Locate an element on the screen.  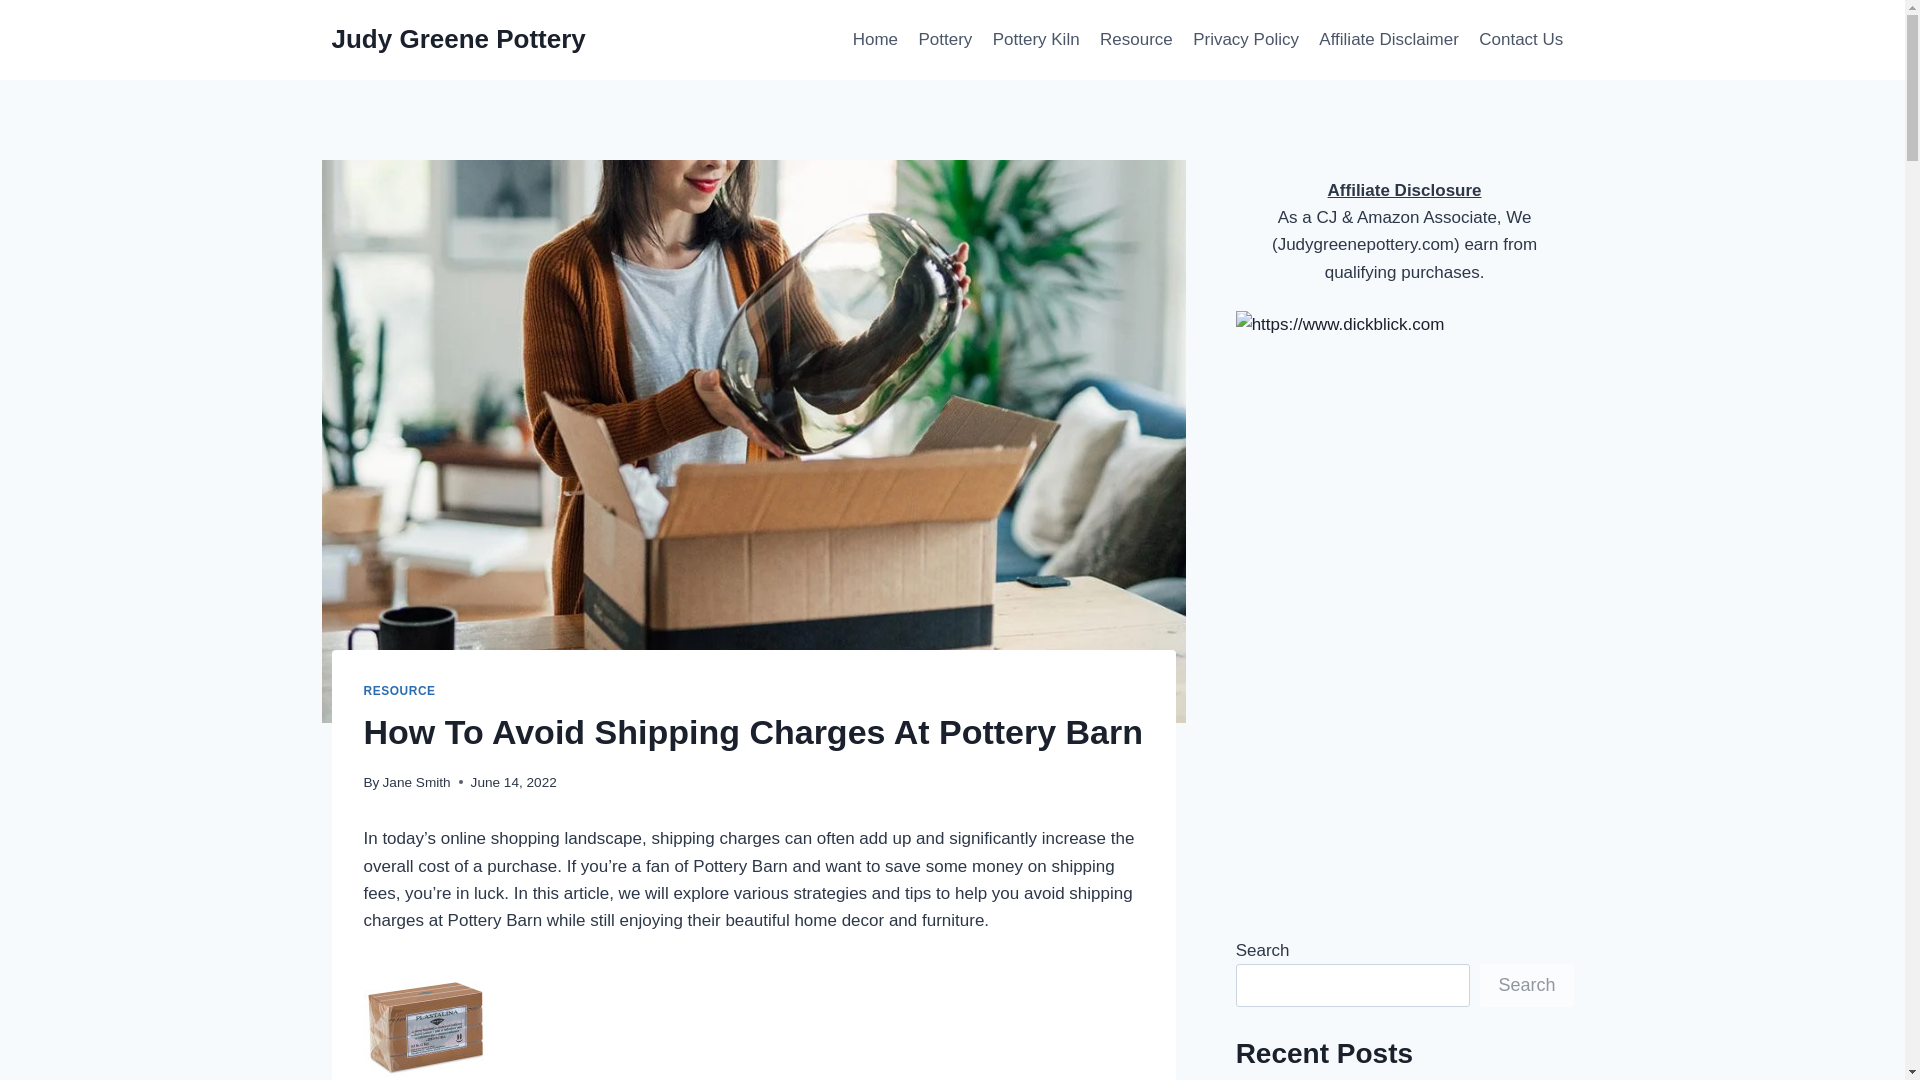
Home is located at coordinates (875, 40).